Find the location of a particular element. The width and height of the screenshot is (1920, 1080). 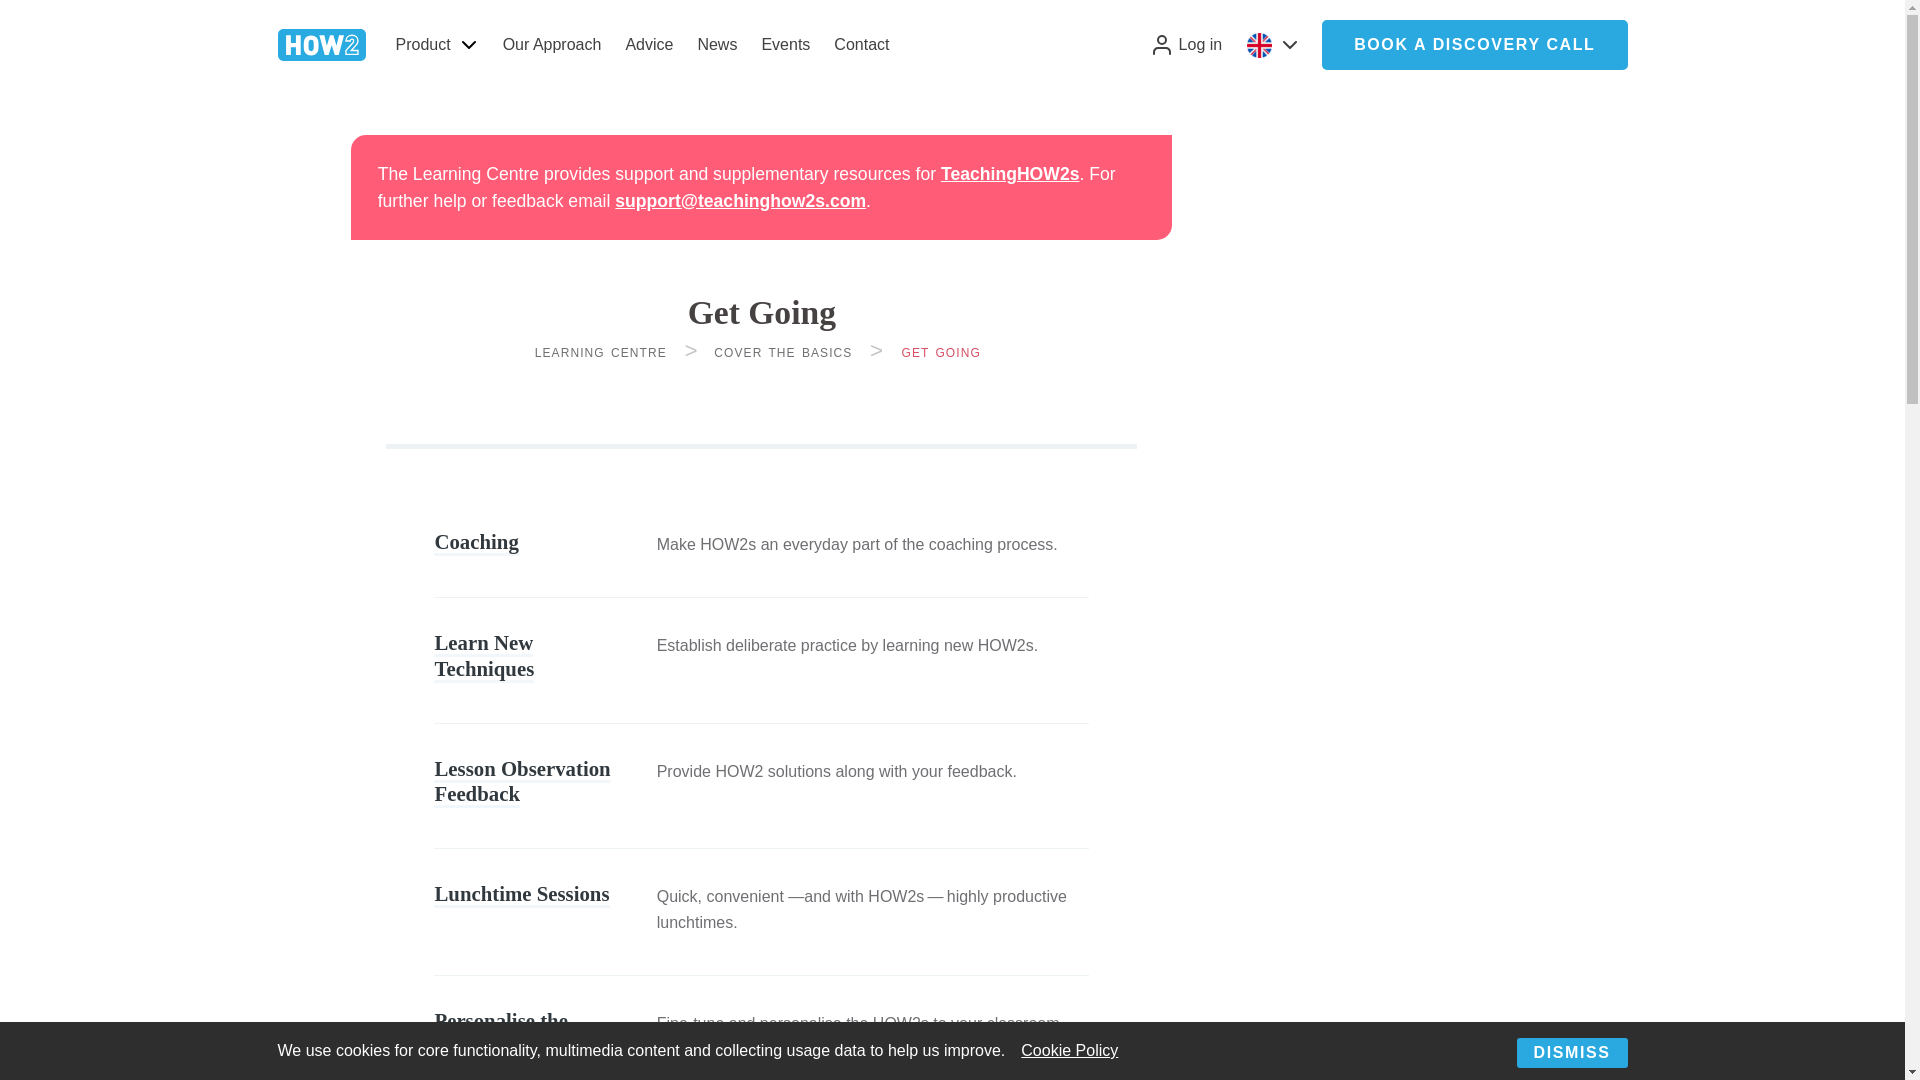

DISMISS is located at coordinates (1571, 1052).